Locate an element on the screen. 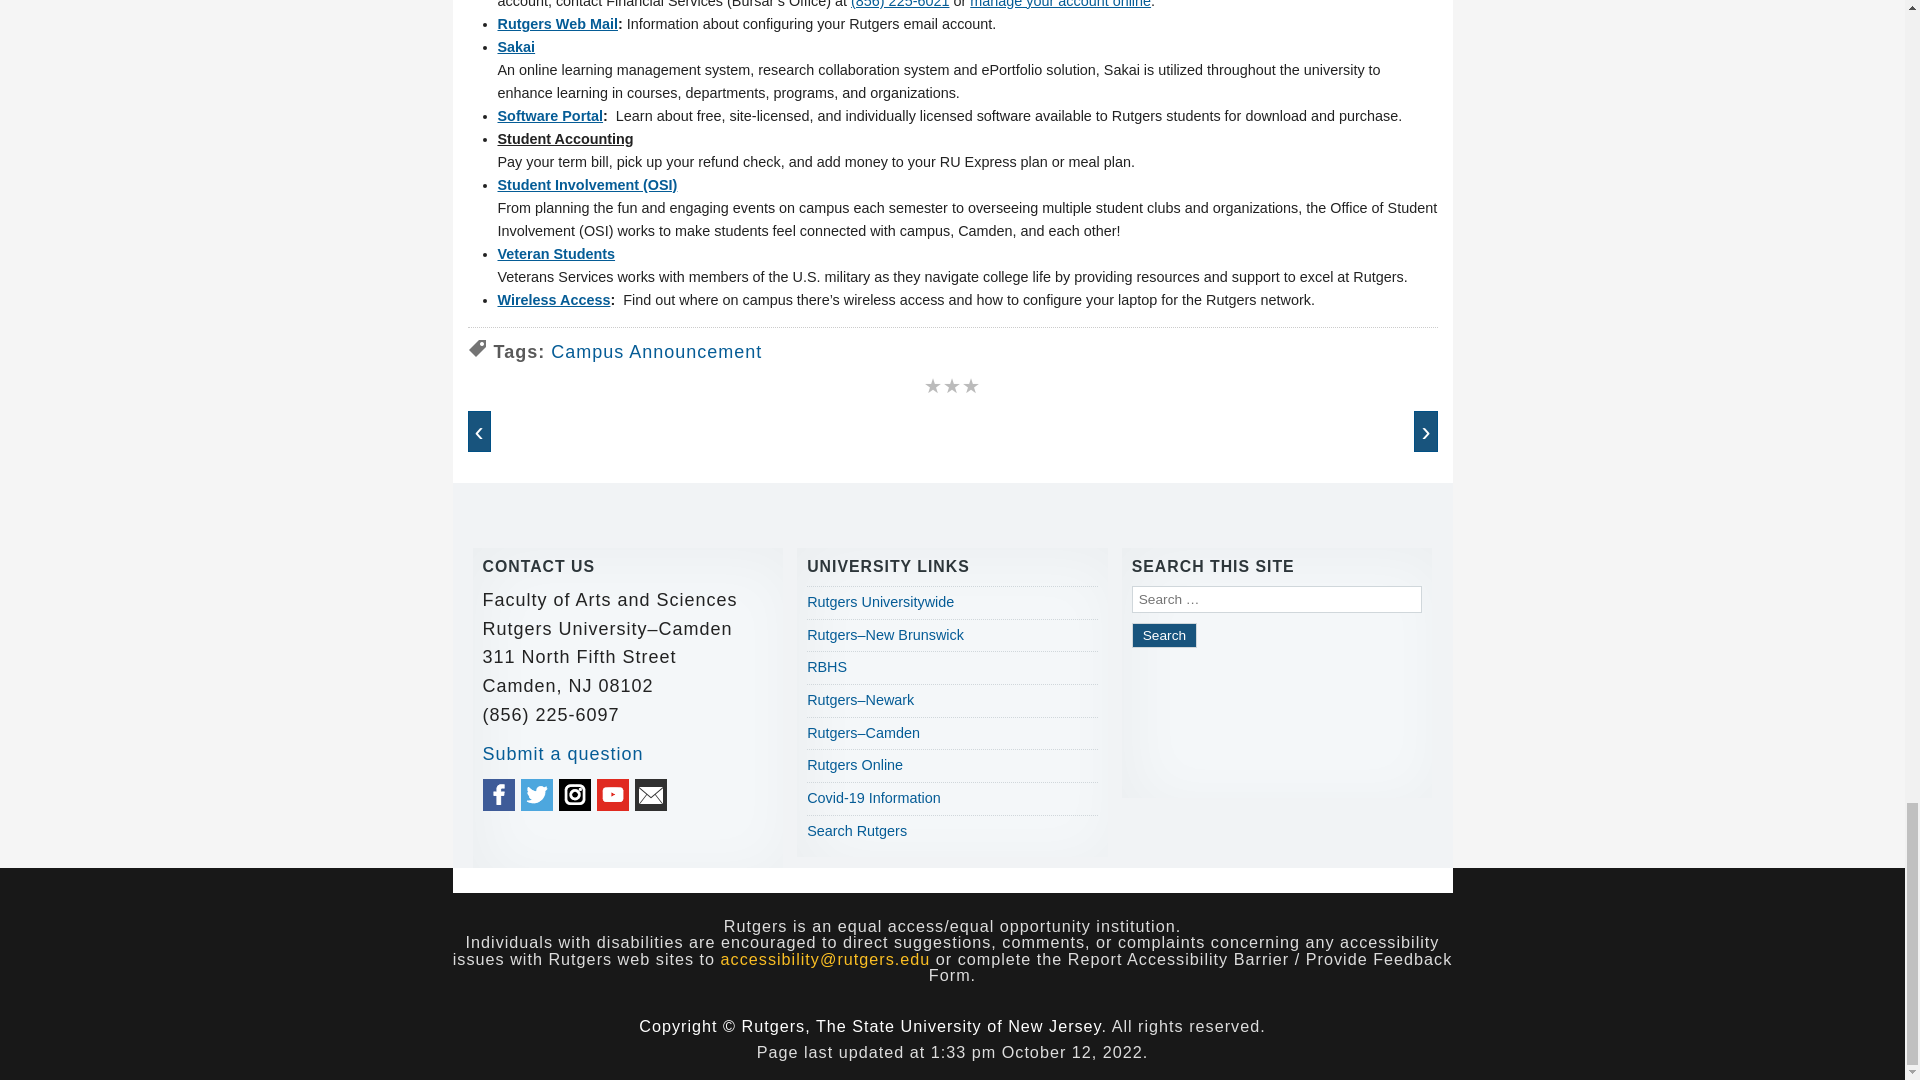  FAS YouTube Channel is located at coordinates (613, 794).